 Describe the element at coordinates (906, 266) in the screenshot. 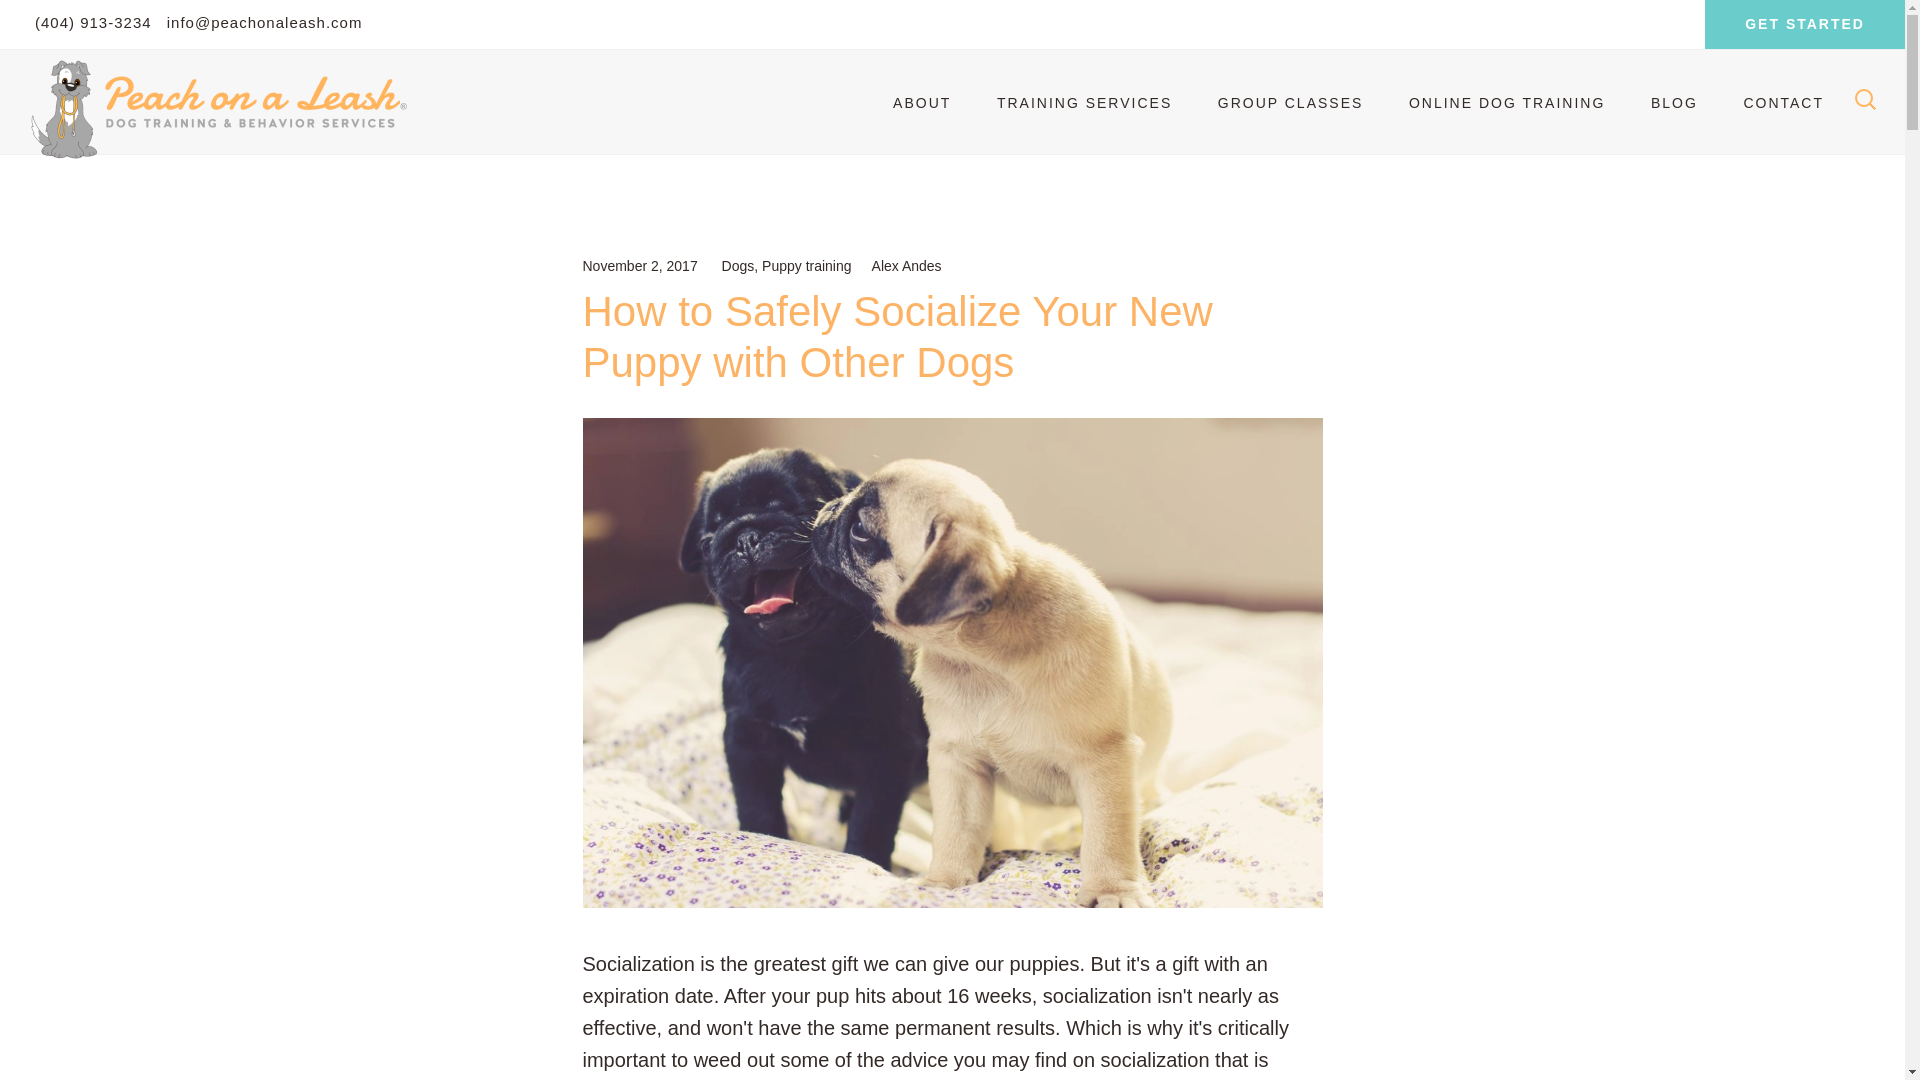

I see `Alex Andes` at that location.